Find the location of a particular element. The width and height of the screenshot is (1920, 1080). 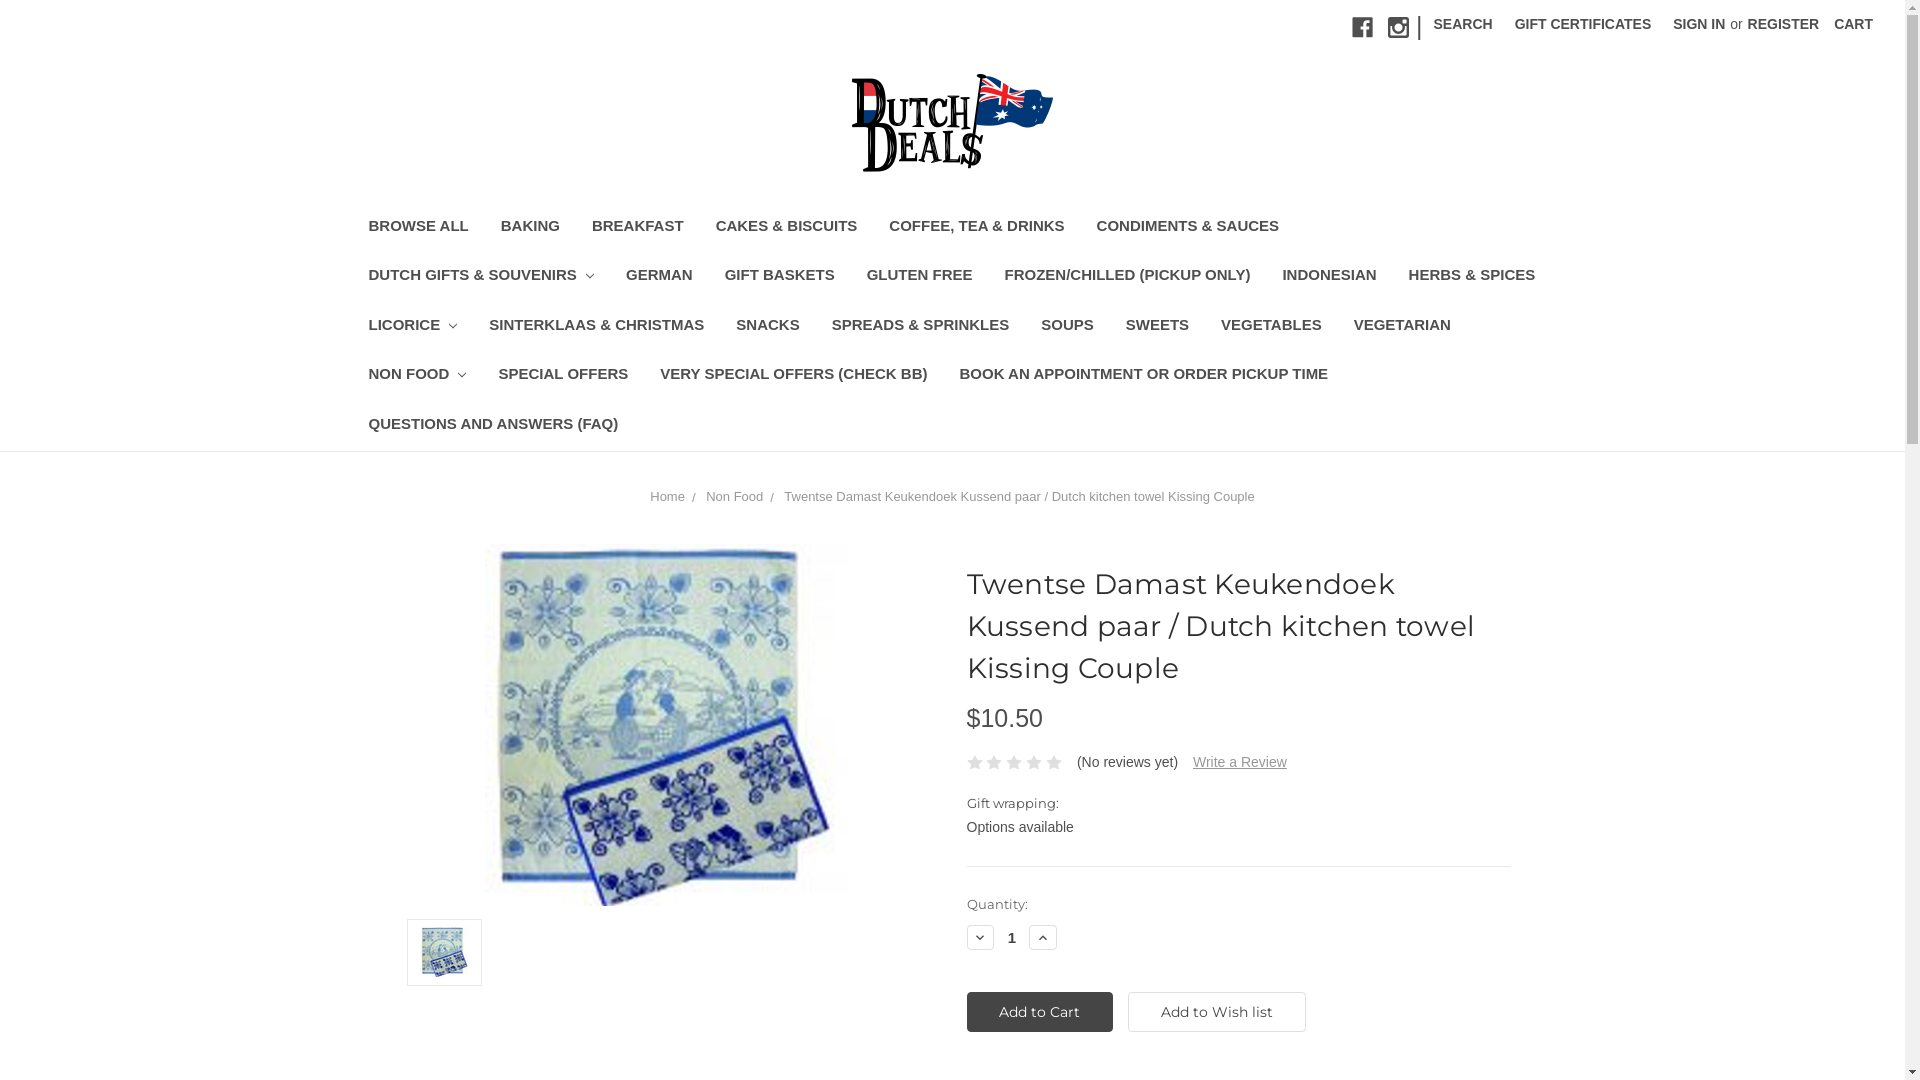

SINTERKLAAS & CHRISTMAS is located at coordinates (596, 328).